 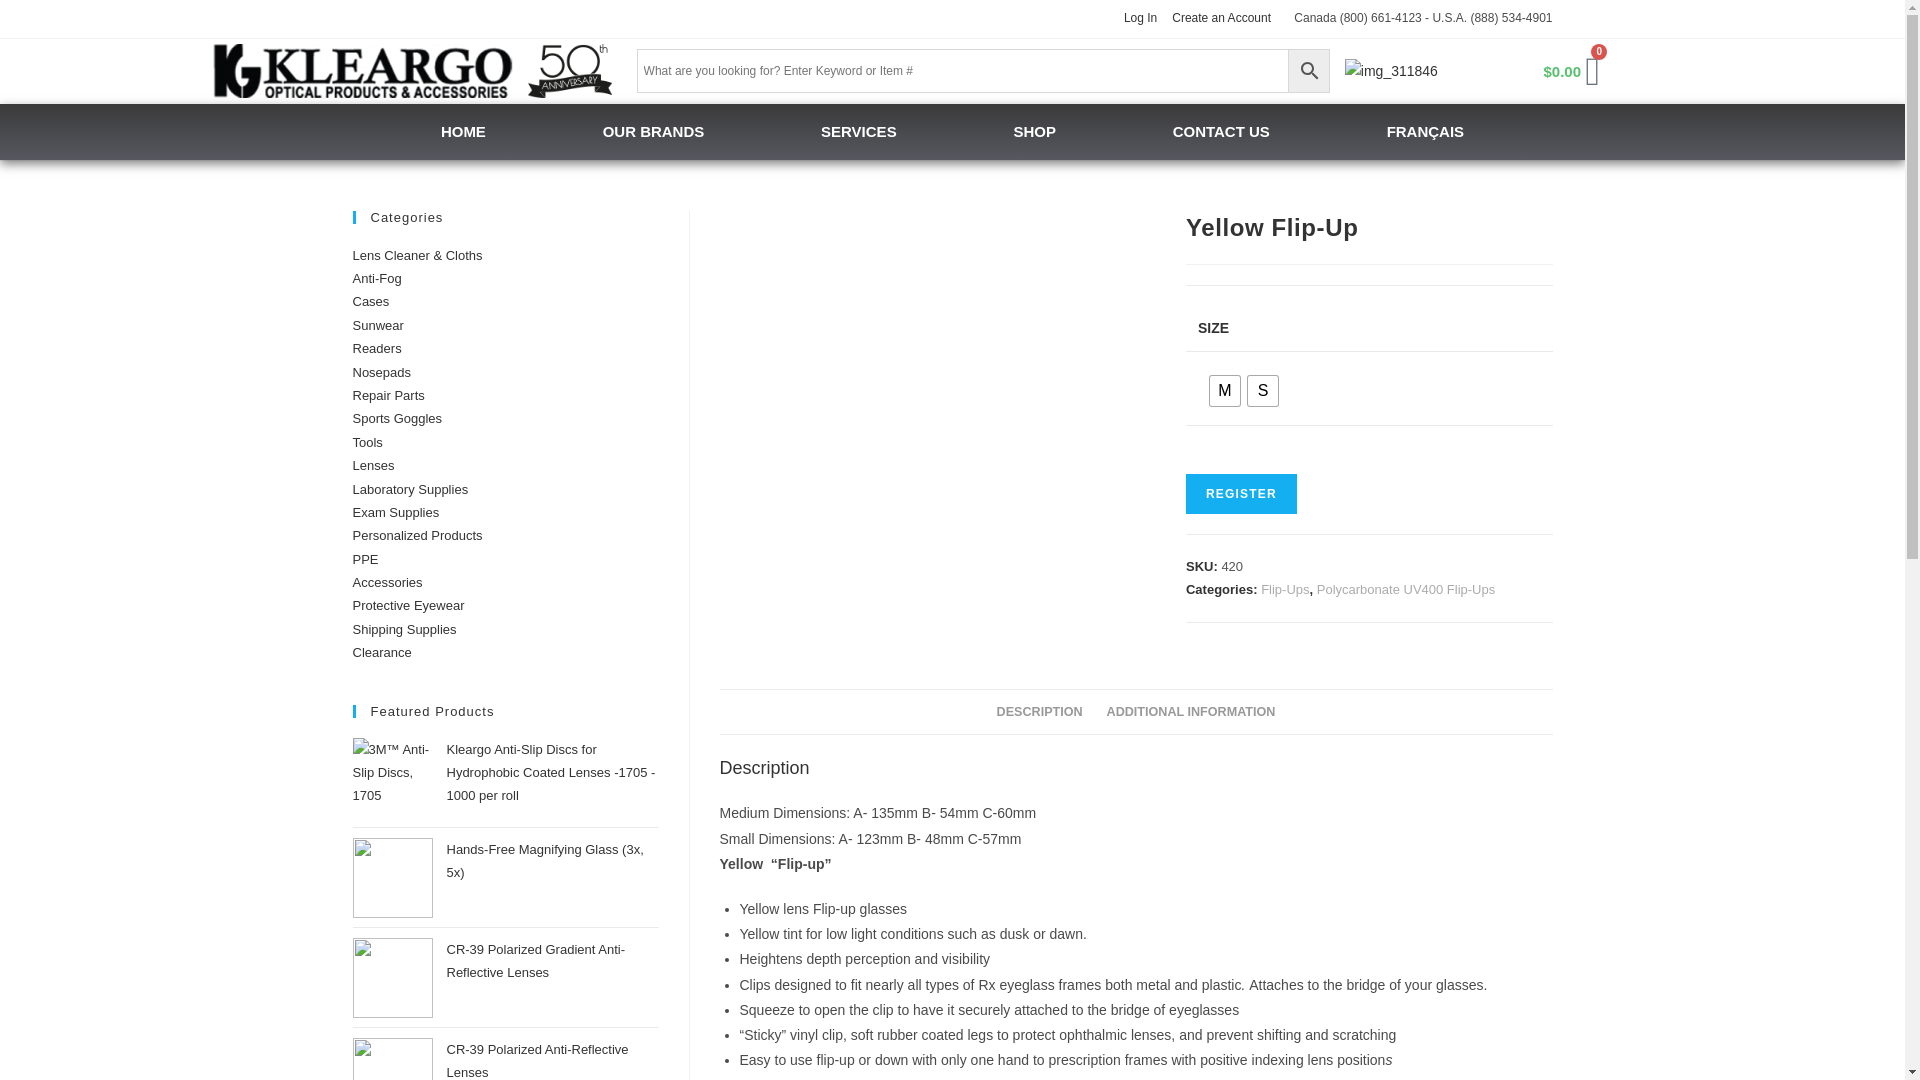 What do you see at coordinates (1224, 390) in the screenshot?
I see `M` at bounding box center [1224, 390].